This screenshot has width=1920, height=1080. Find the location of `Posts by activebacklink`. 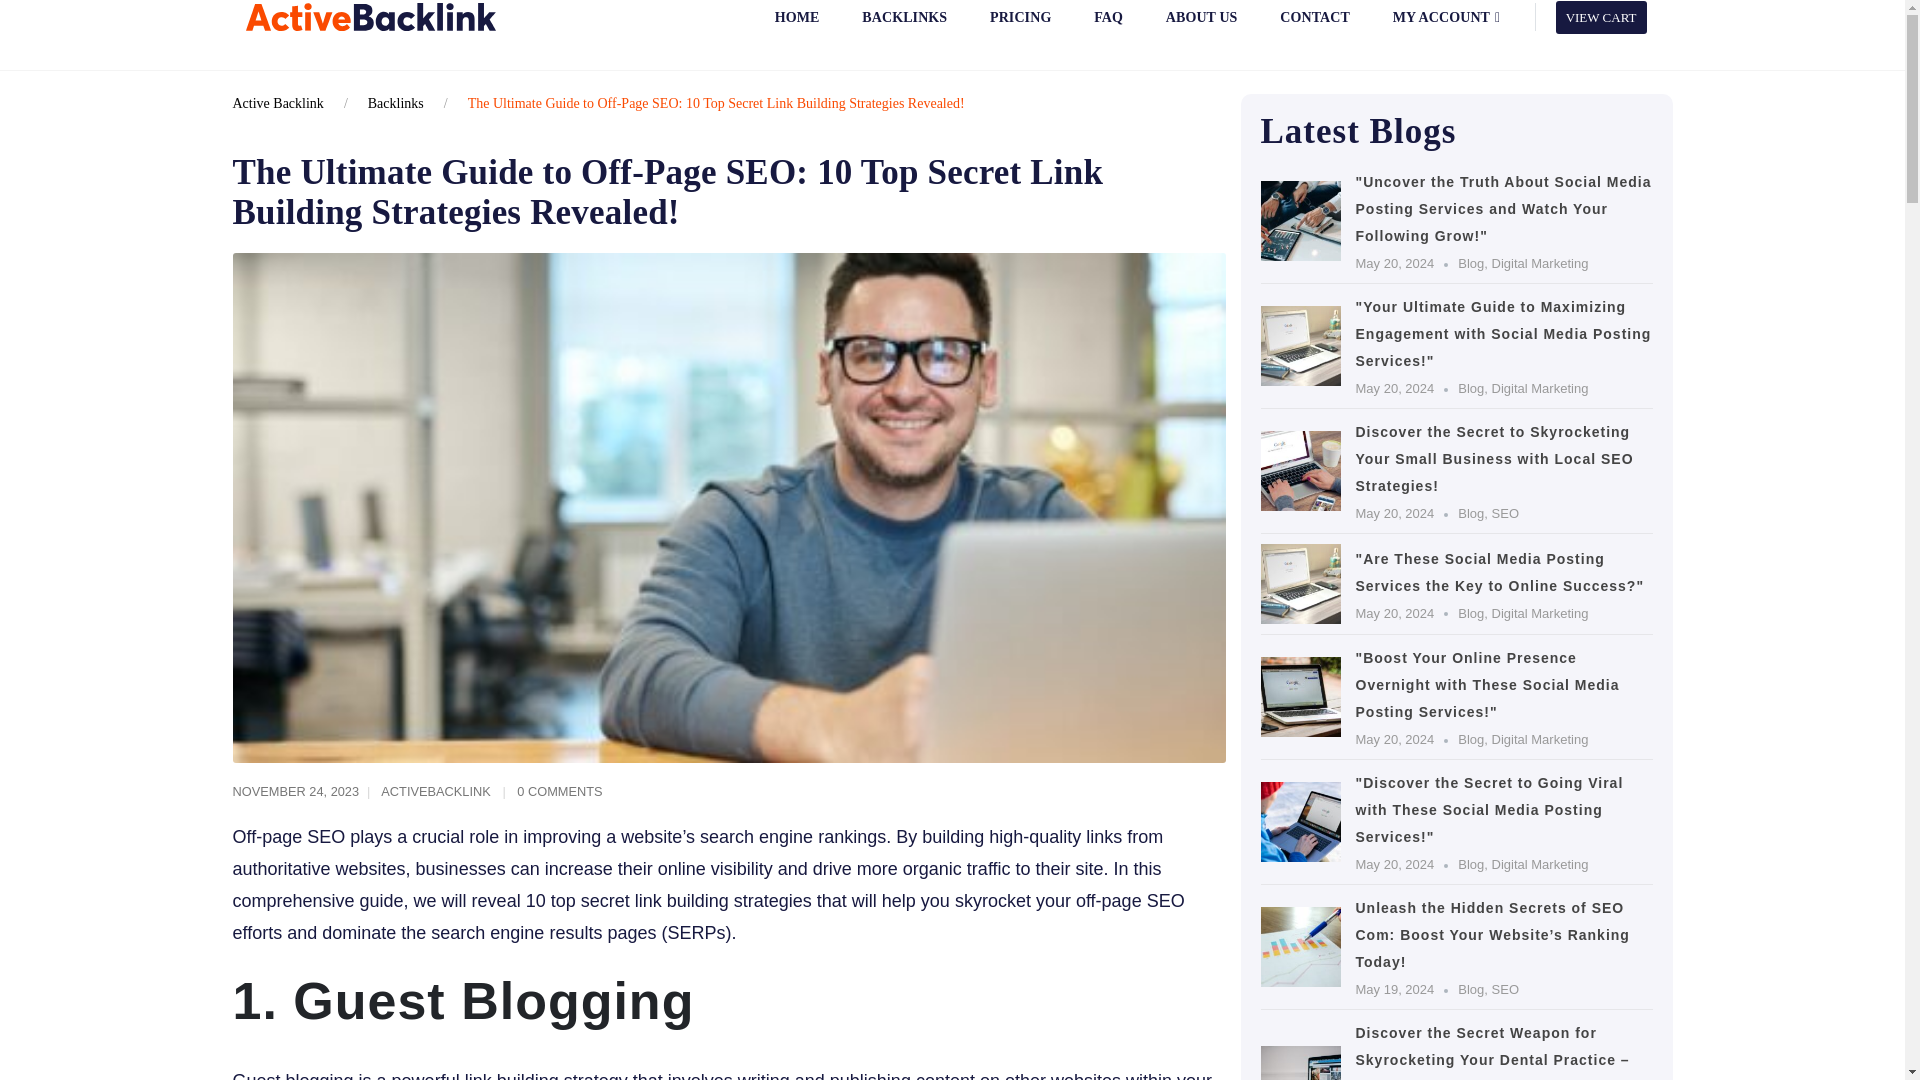

Posts by activebacklink is located at coordinates (436, 792).